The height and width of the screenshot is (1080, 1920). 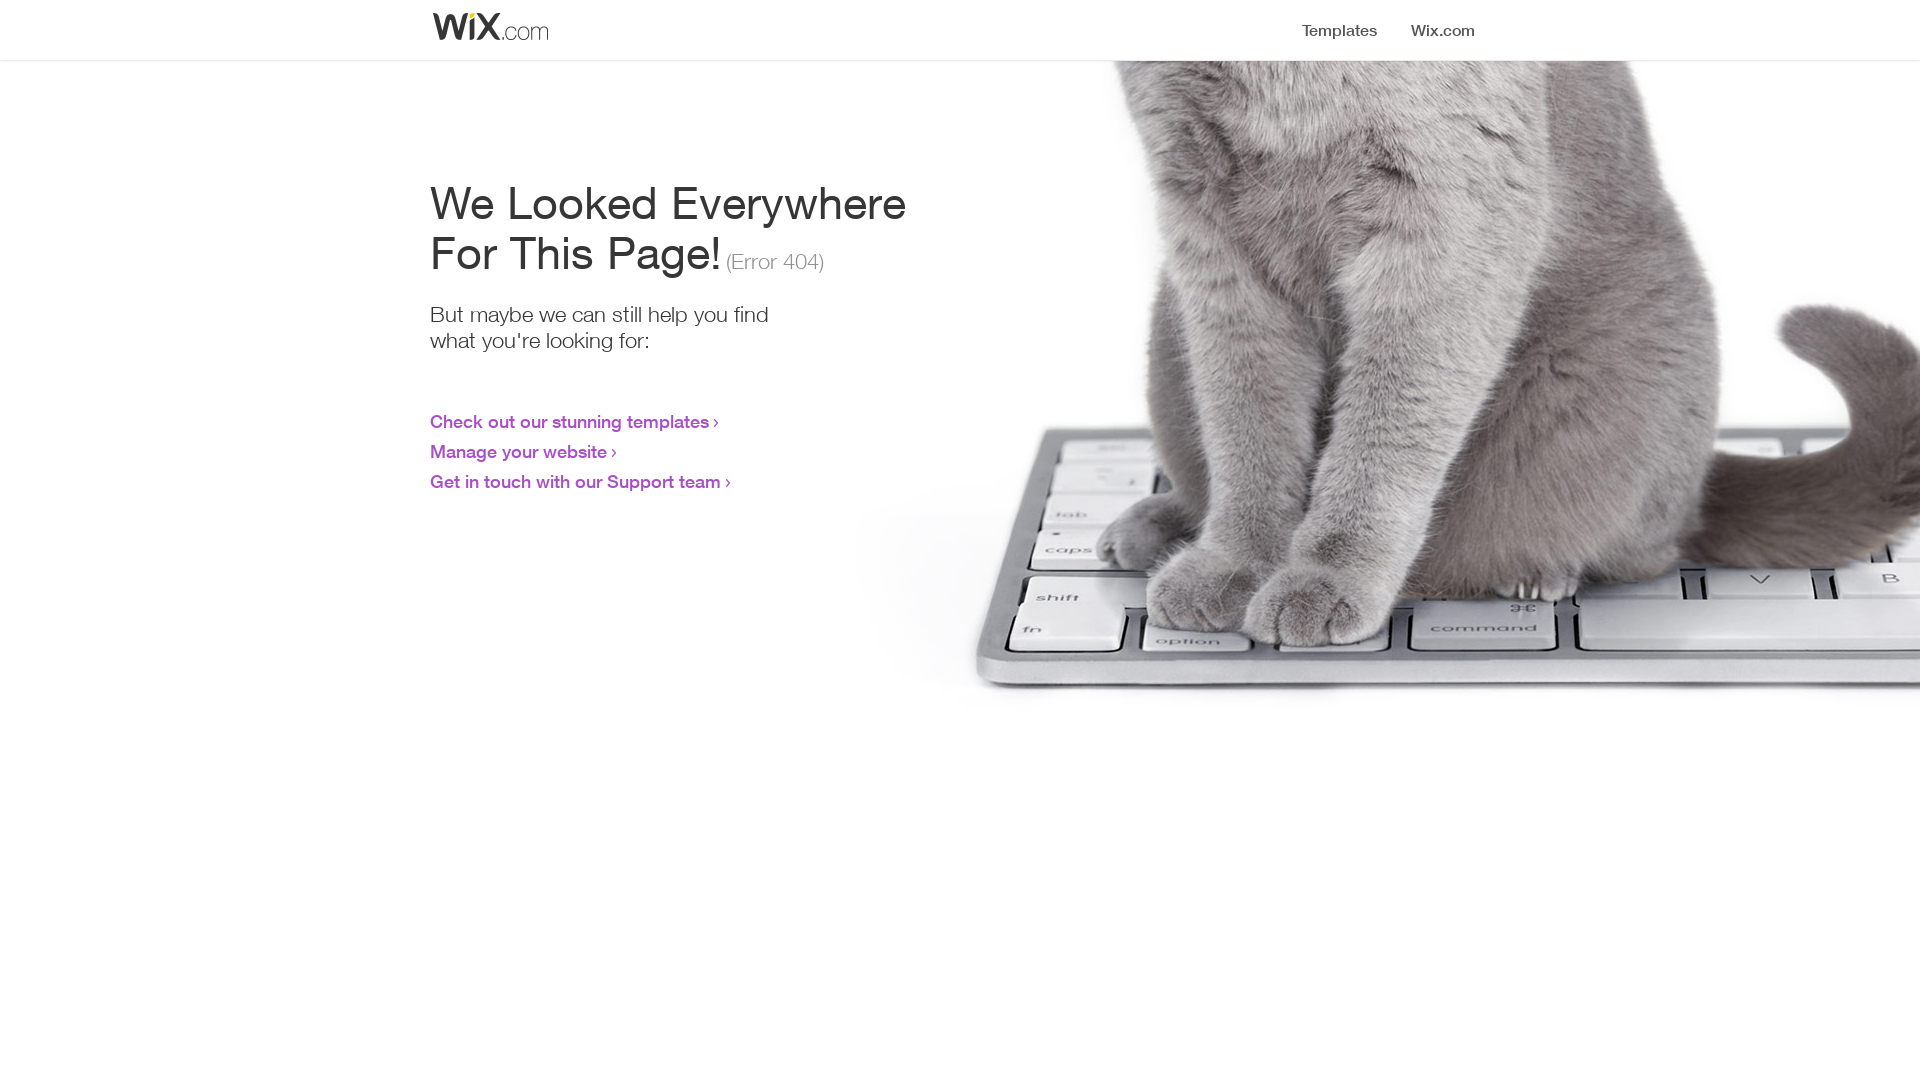 I want to click on Manage your website, so click(x=518, y=451).